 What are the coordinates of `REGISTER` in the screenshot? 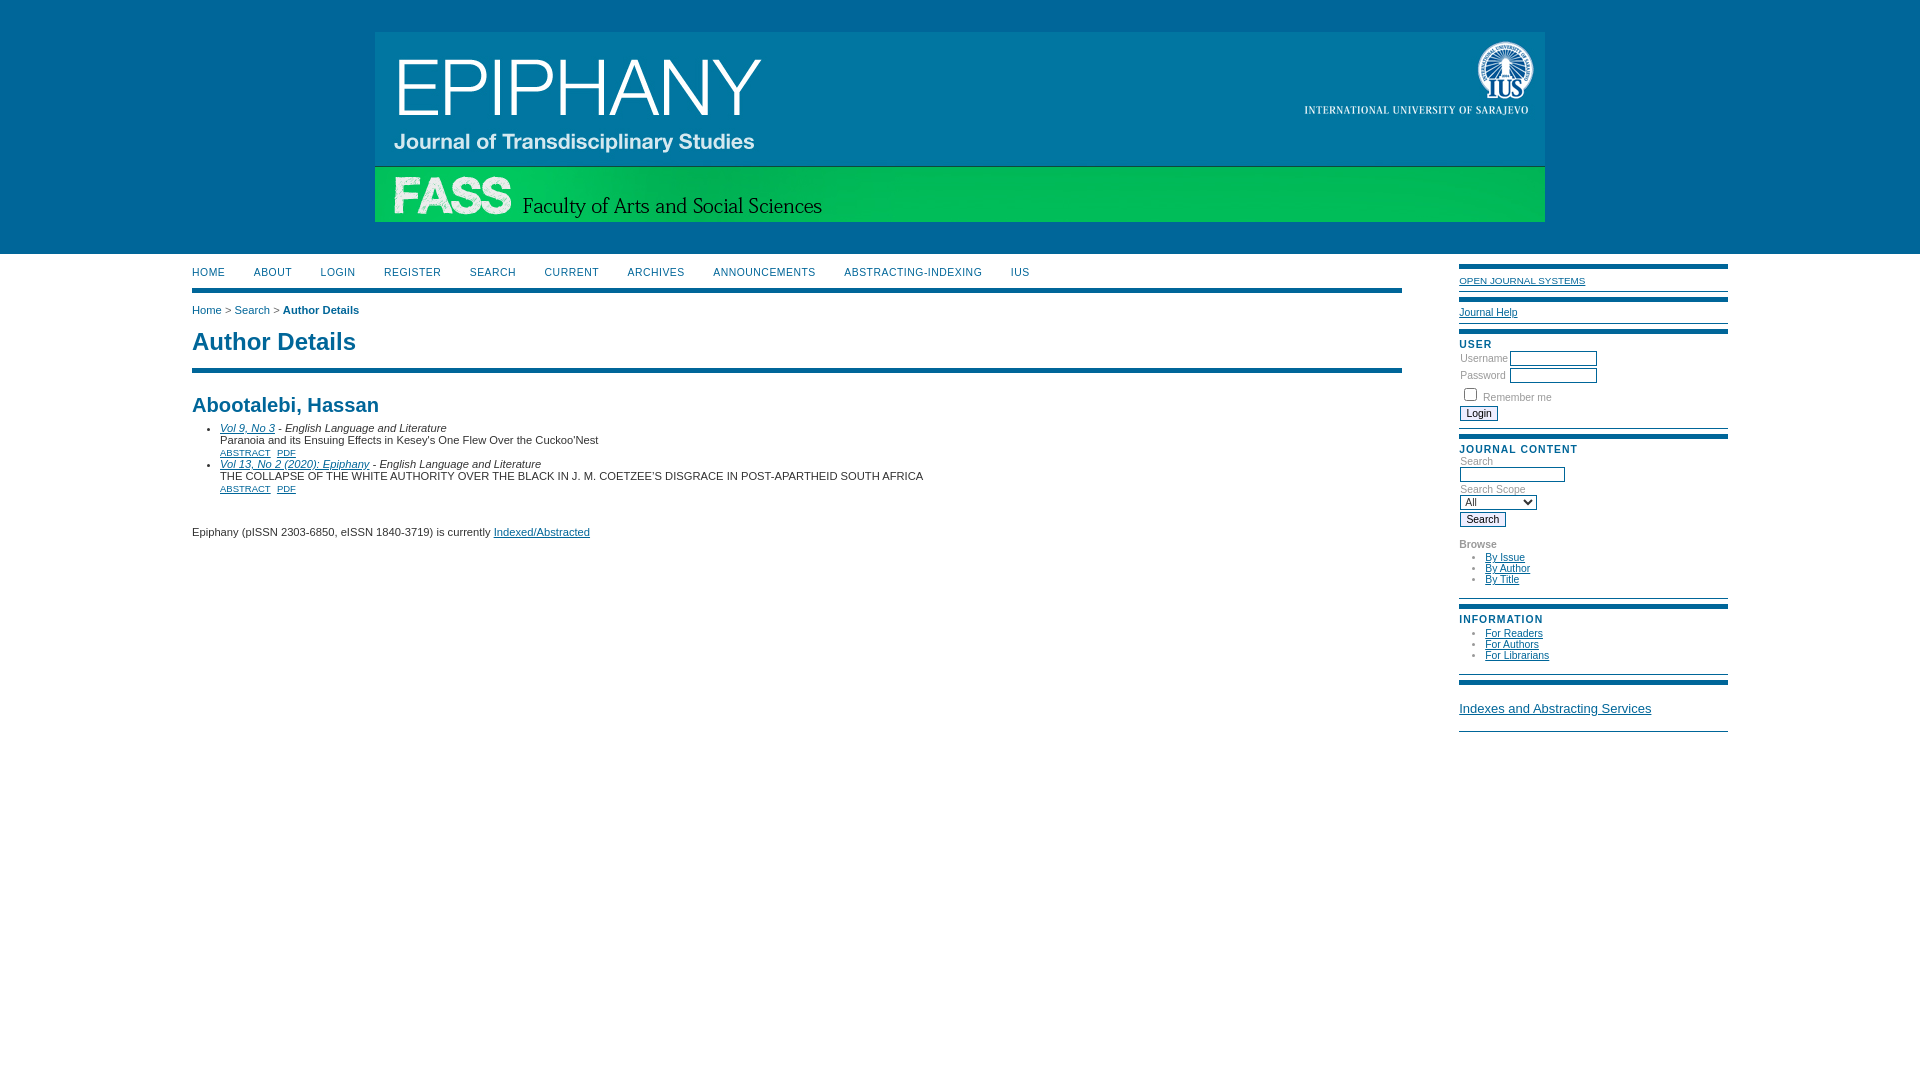 It's located at (412, 272).